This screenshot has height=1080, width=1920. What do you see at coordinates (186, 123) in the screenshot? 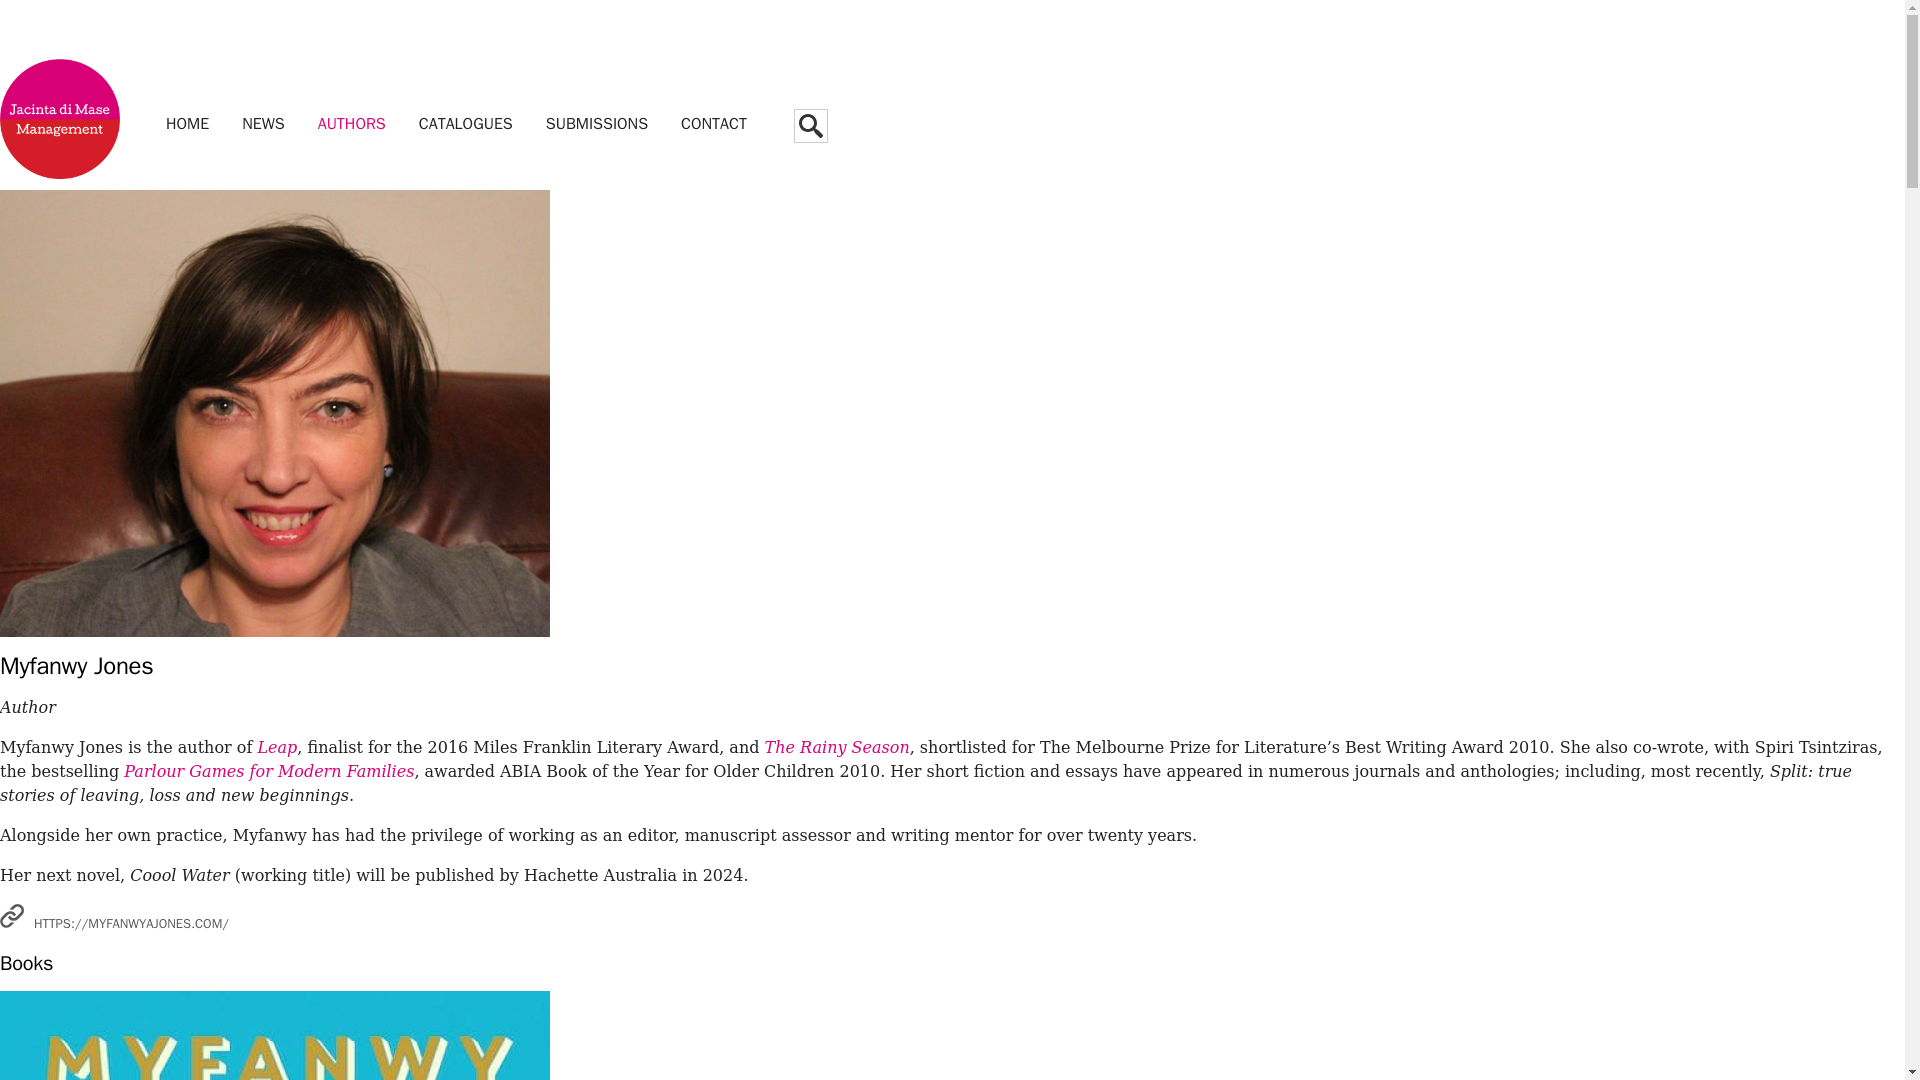
I see `HOME` at bounding box center [186, 123].